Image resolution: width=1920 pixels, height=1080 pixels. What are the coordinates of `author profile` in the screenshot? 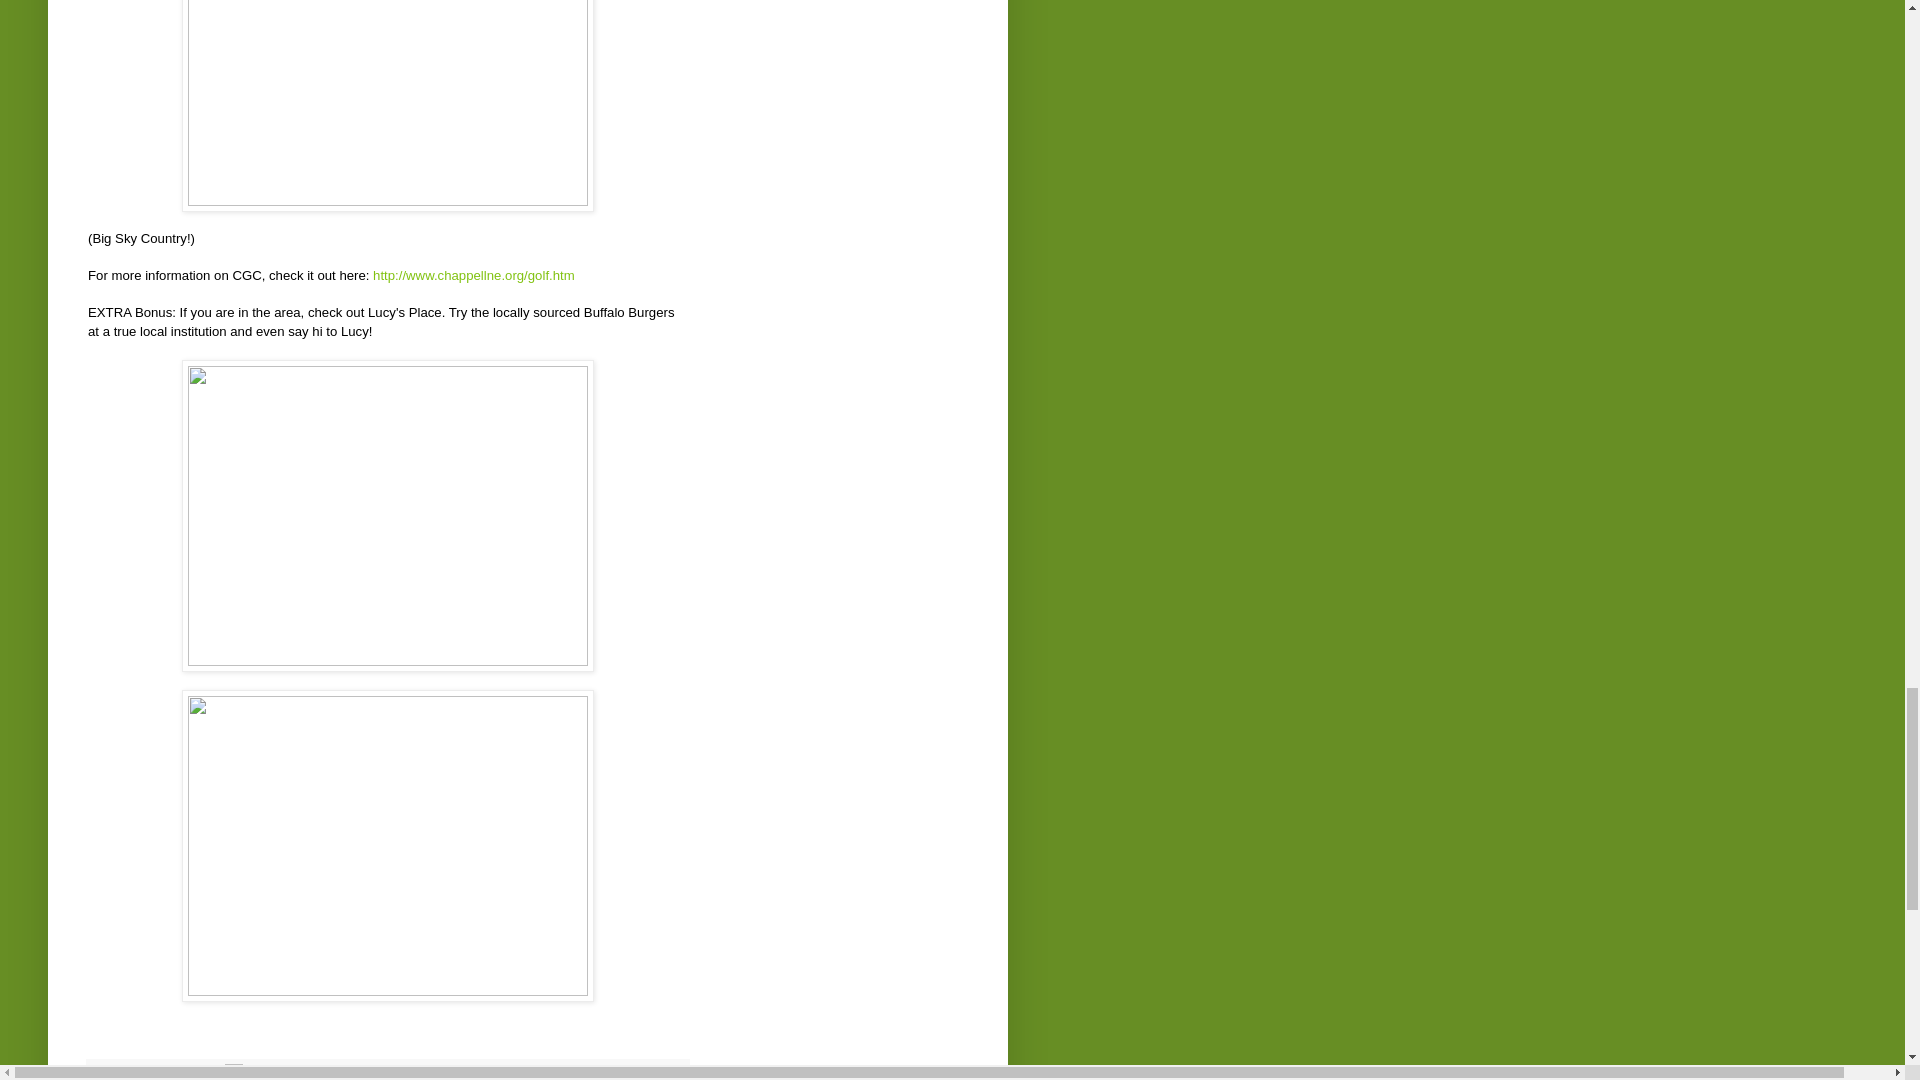 It's located at (160, 1076).